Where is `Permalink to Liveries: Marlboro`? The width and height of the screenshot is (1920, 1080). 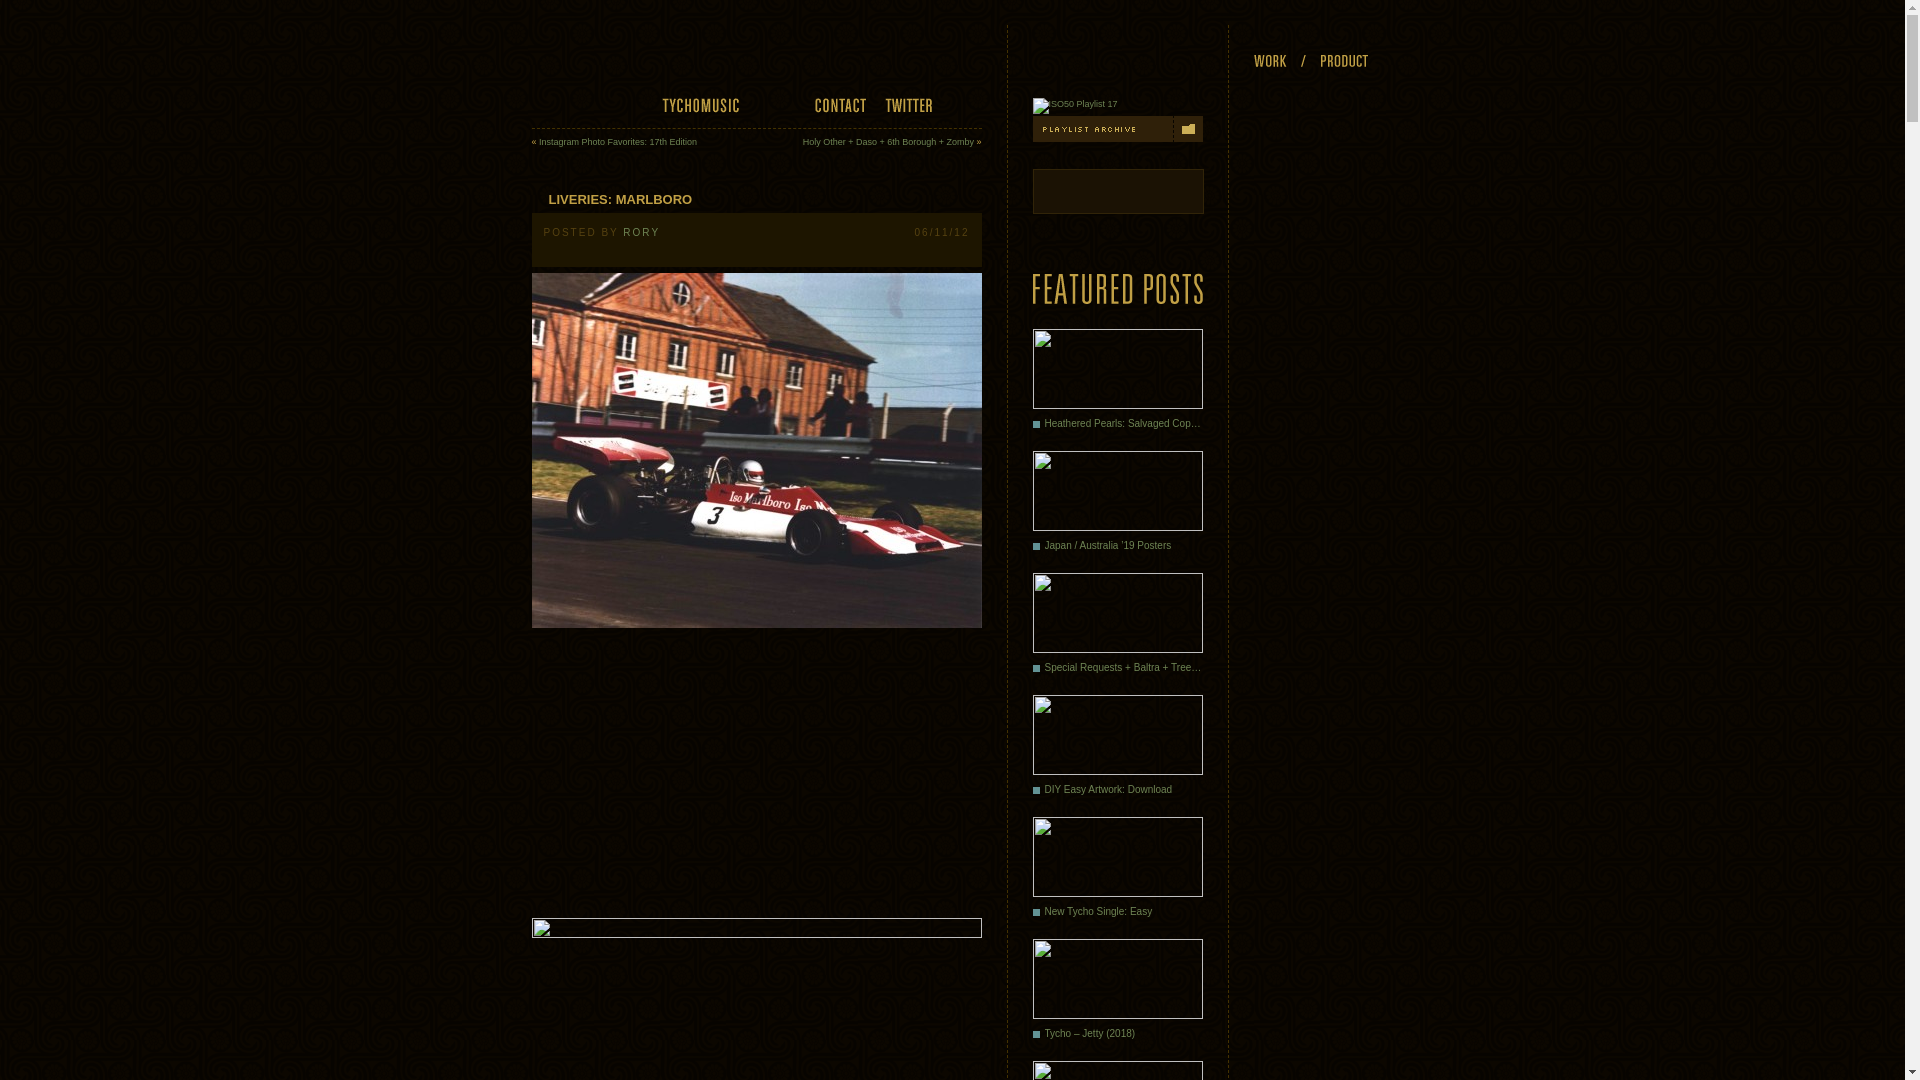 Permalink to Liveries: Marlboro is located at coordinates (612, 200).